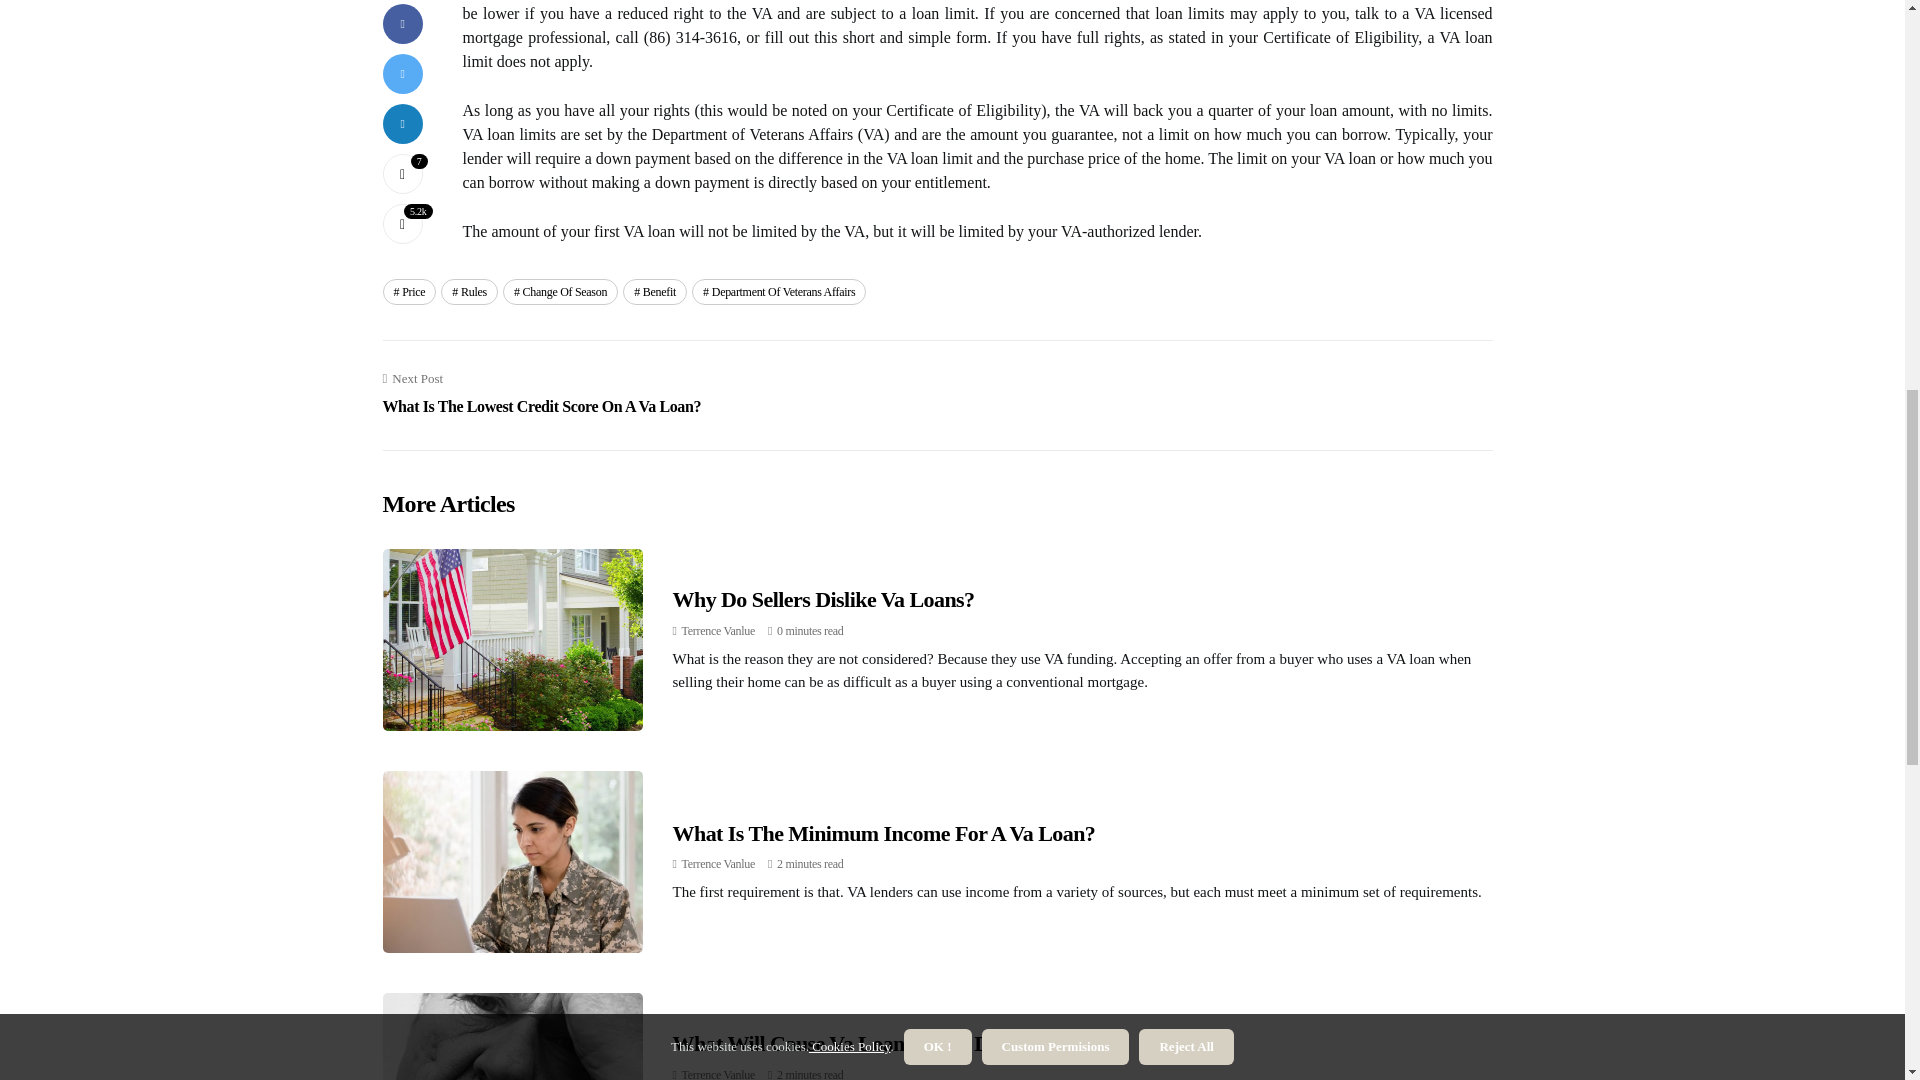 The height and width of the screenshot is (1080, 1920). What do you see at coordinates (541, 394) in the screenshot?
I see `Change Of Season` at bounding box center [541, 394].